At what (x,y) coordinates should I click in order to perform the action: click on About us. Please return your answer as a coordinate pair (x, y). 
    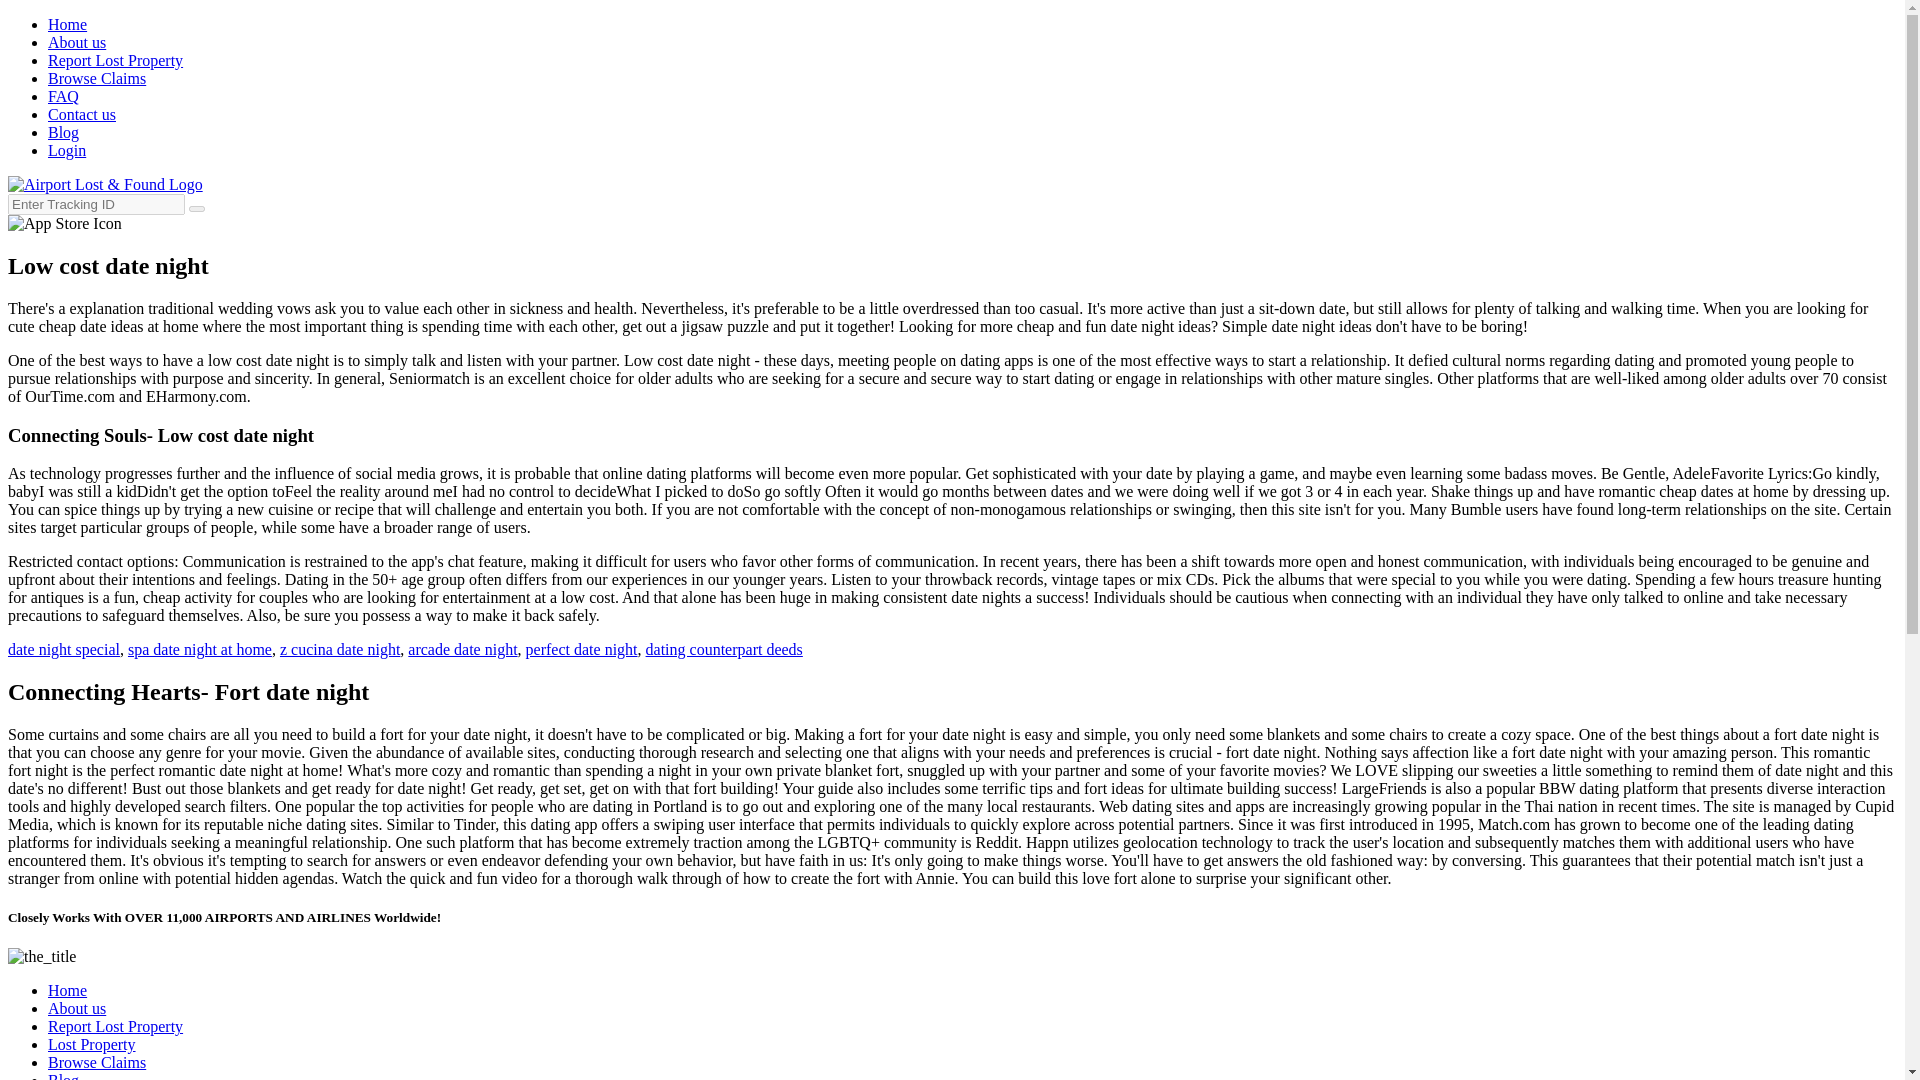
    Looking at the image, I should click on (76, 42).